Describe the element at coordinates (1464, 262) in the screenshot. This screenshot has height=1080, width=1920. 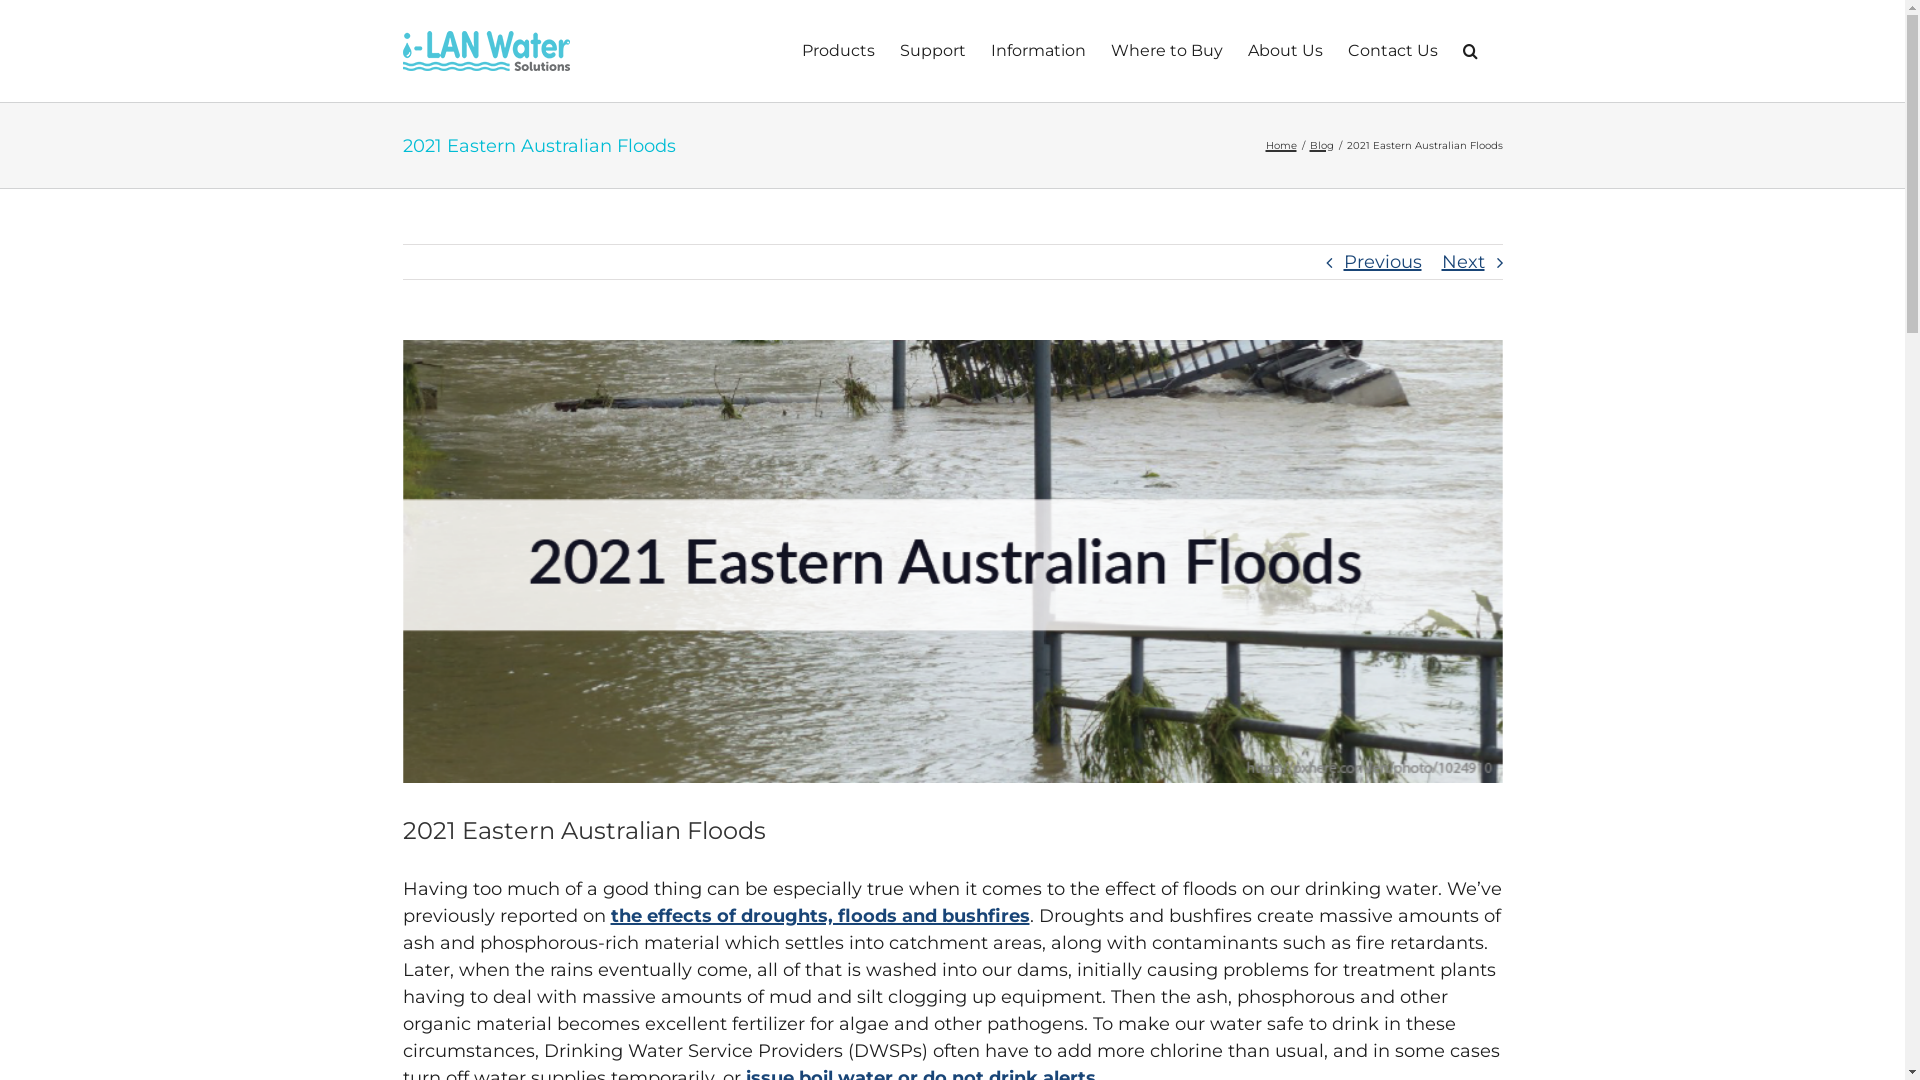
I see `Next` at that location.